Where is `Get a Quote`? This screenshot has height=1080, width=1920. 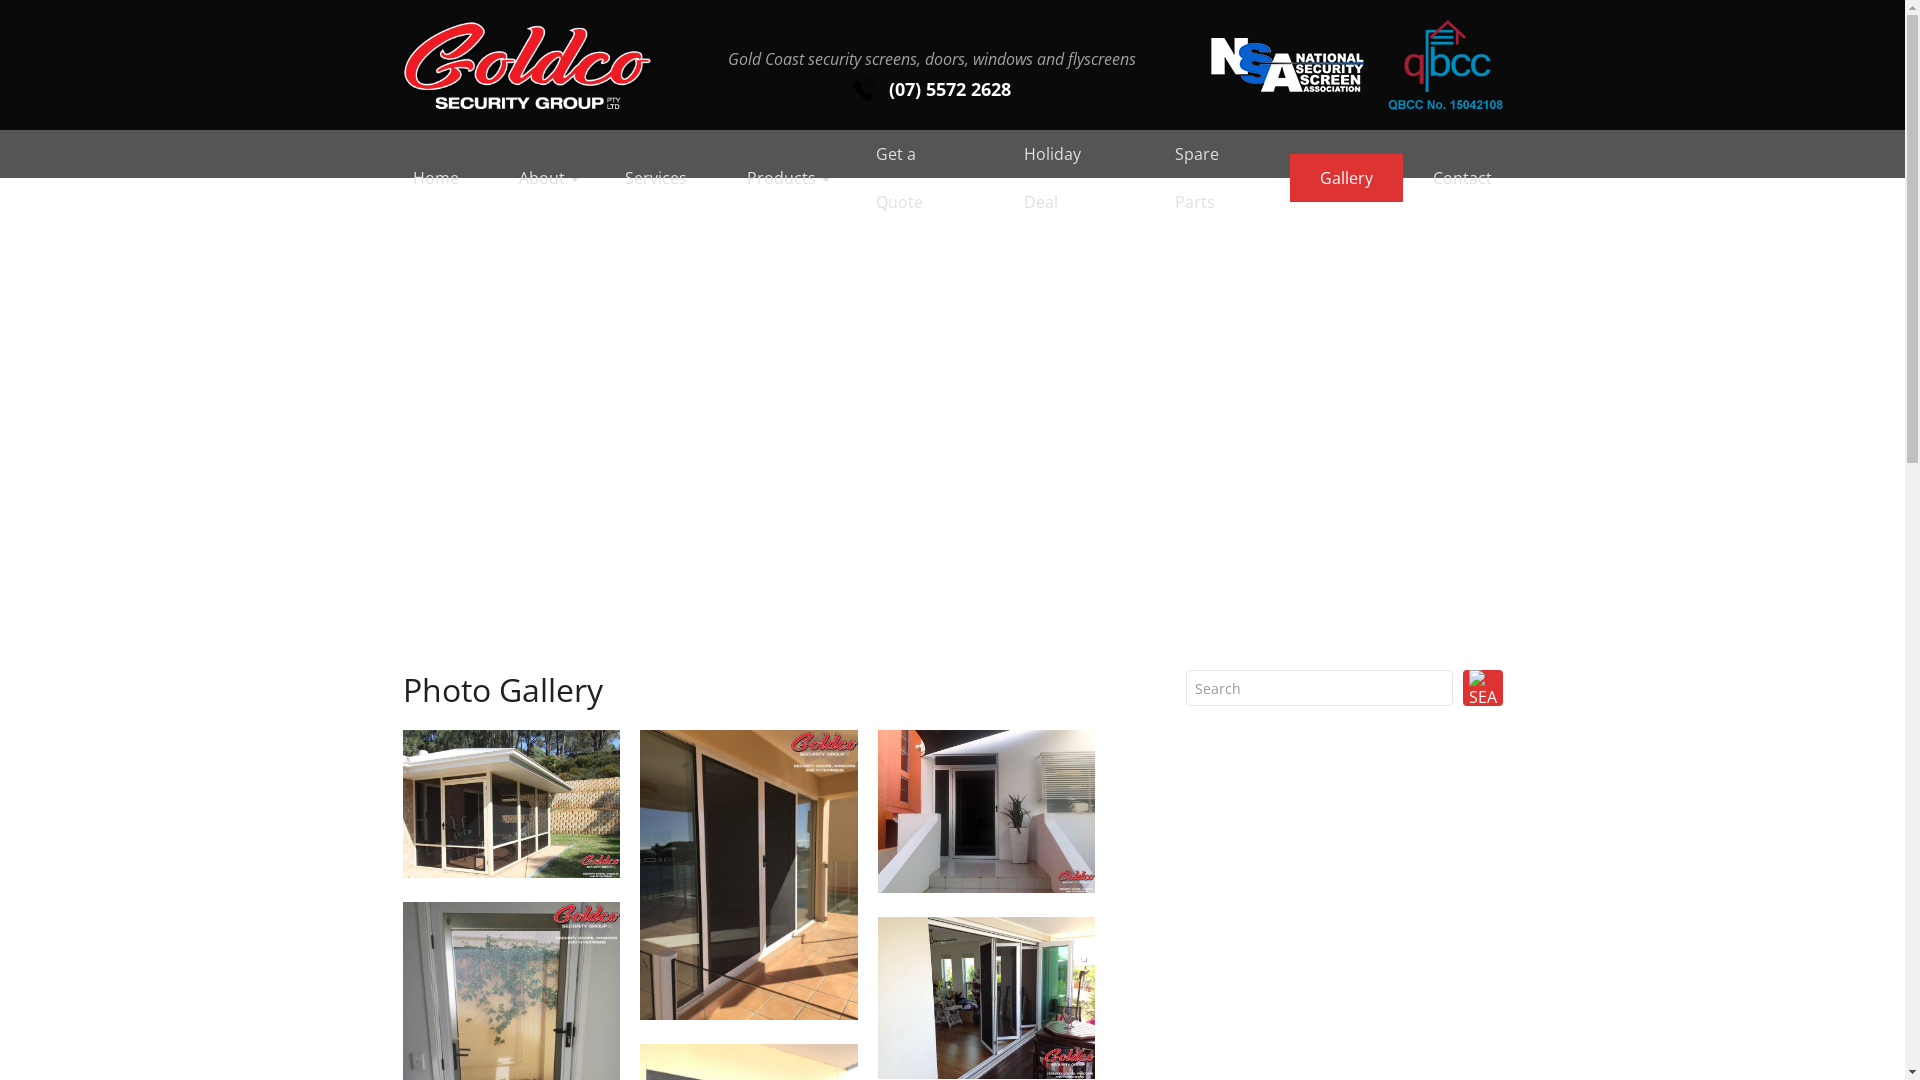
Get a Quote is located at coordinates (920, 178).